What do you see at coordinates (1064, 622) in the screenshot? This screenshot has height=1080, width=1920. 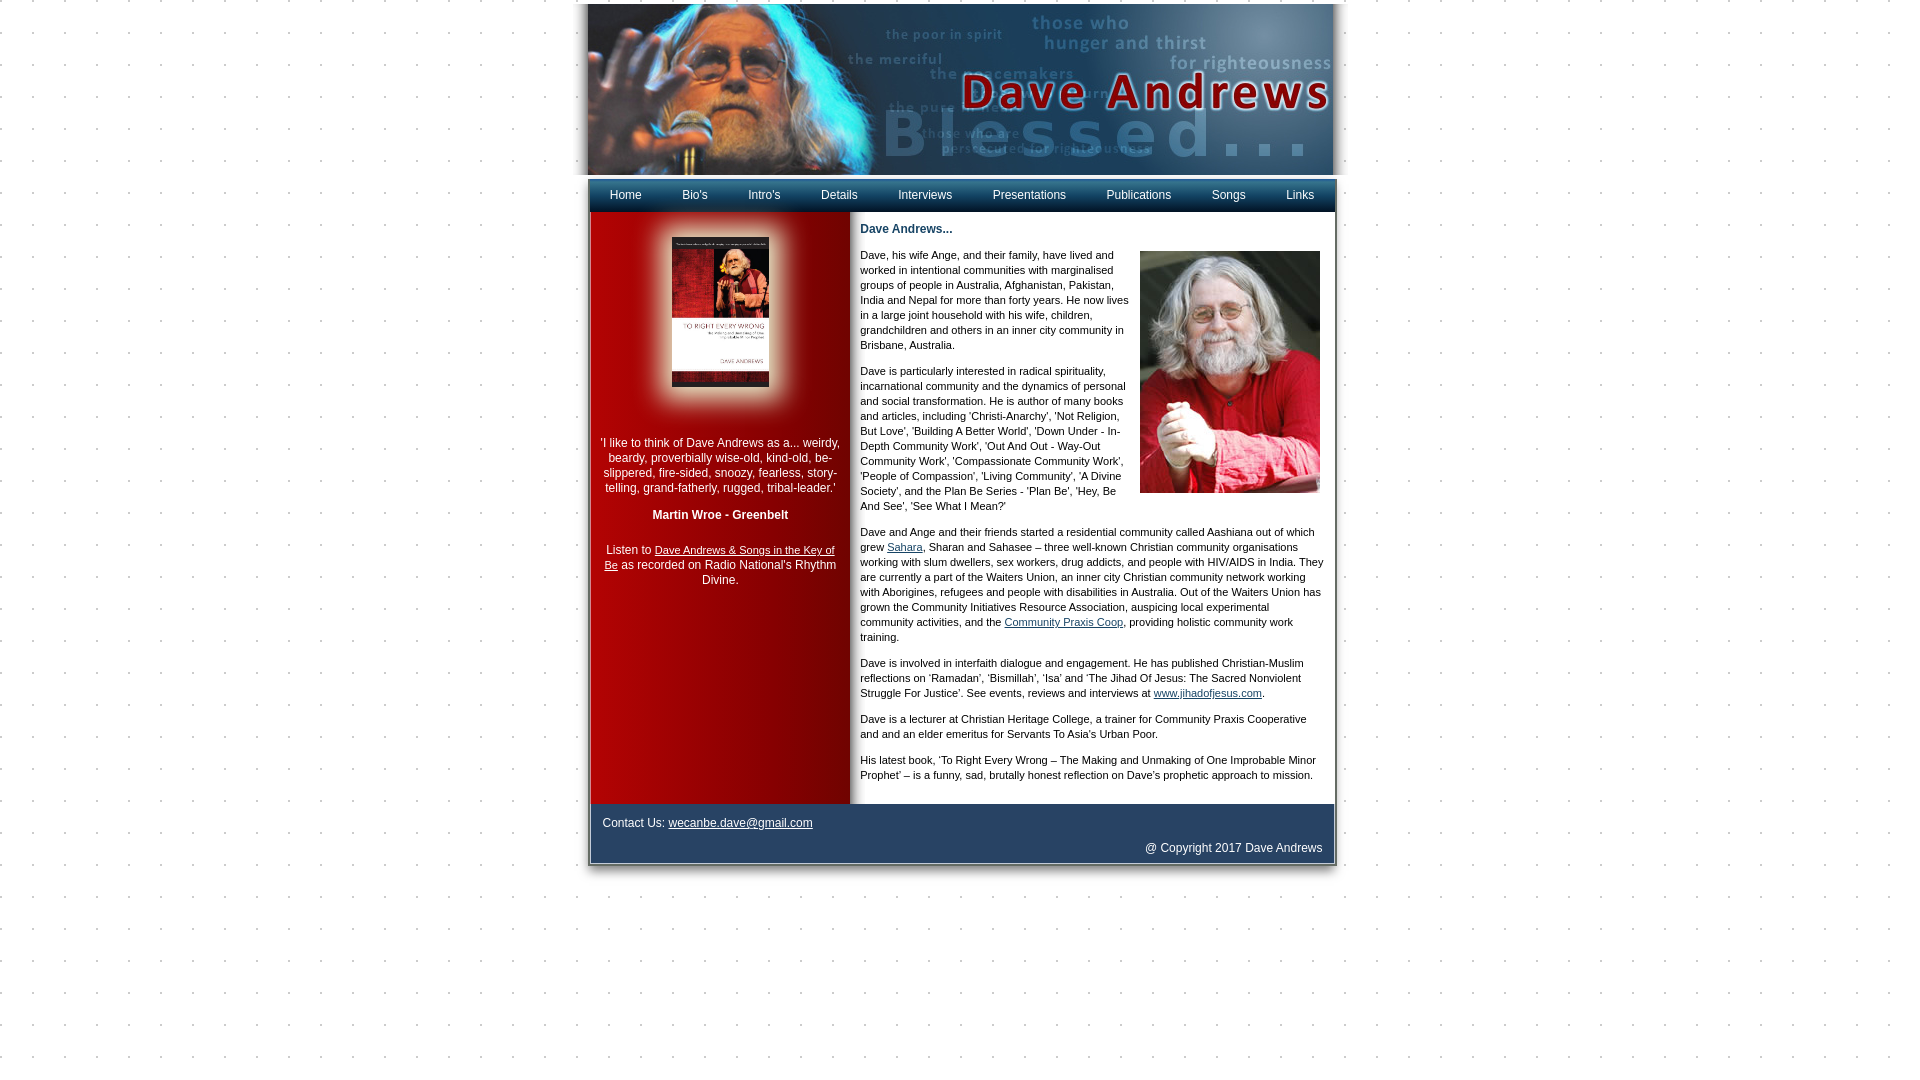 I see `Community Praxis Coop` at bounding box center [1064, 622].